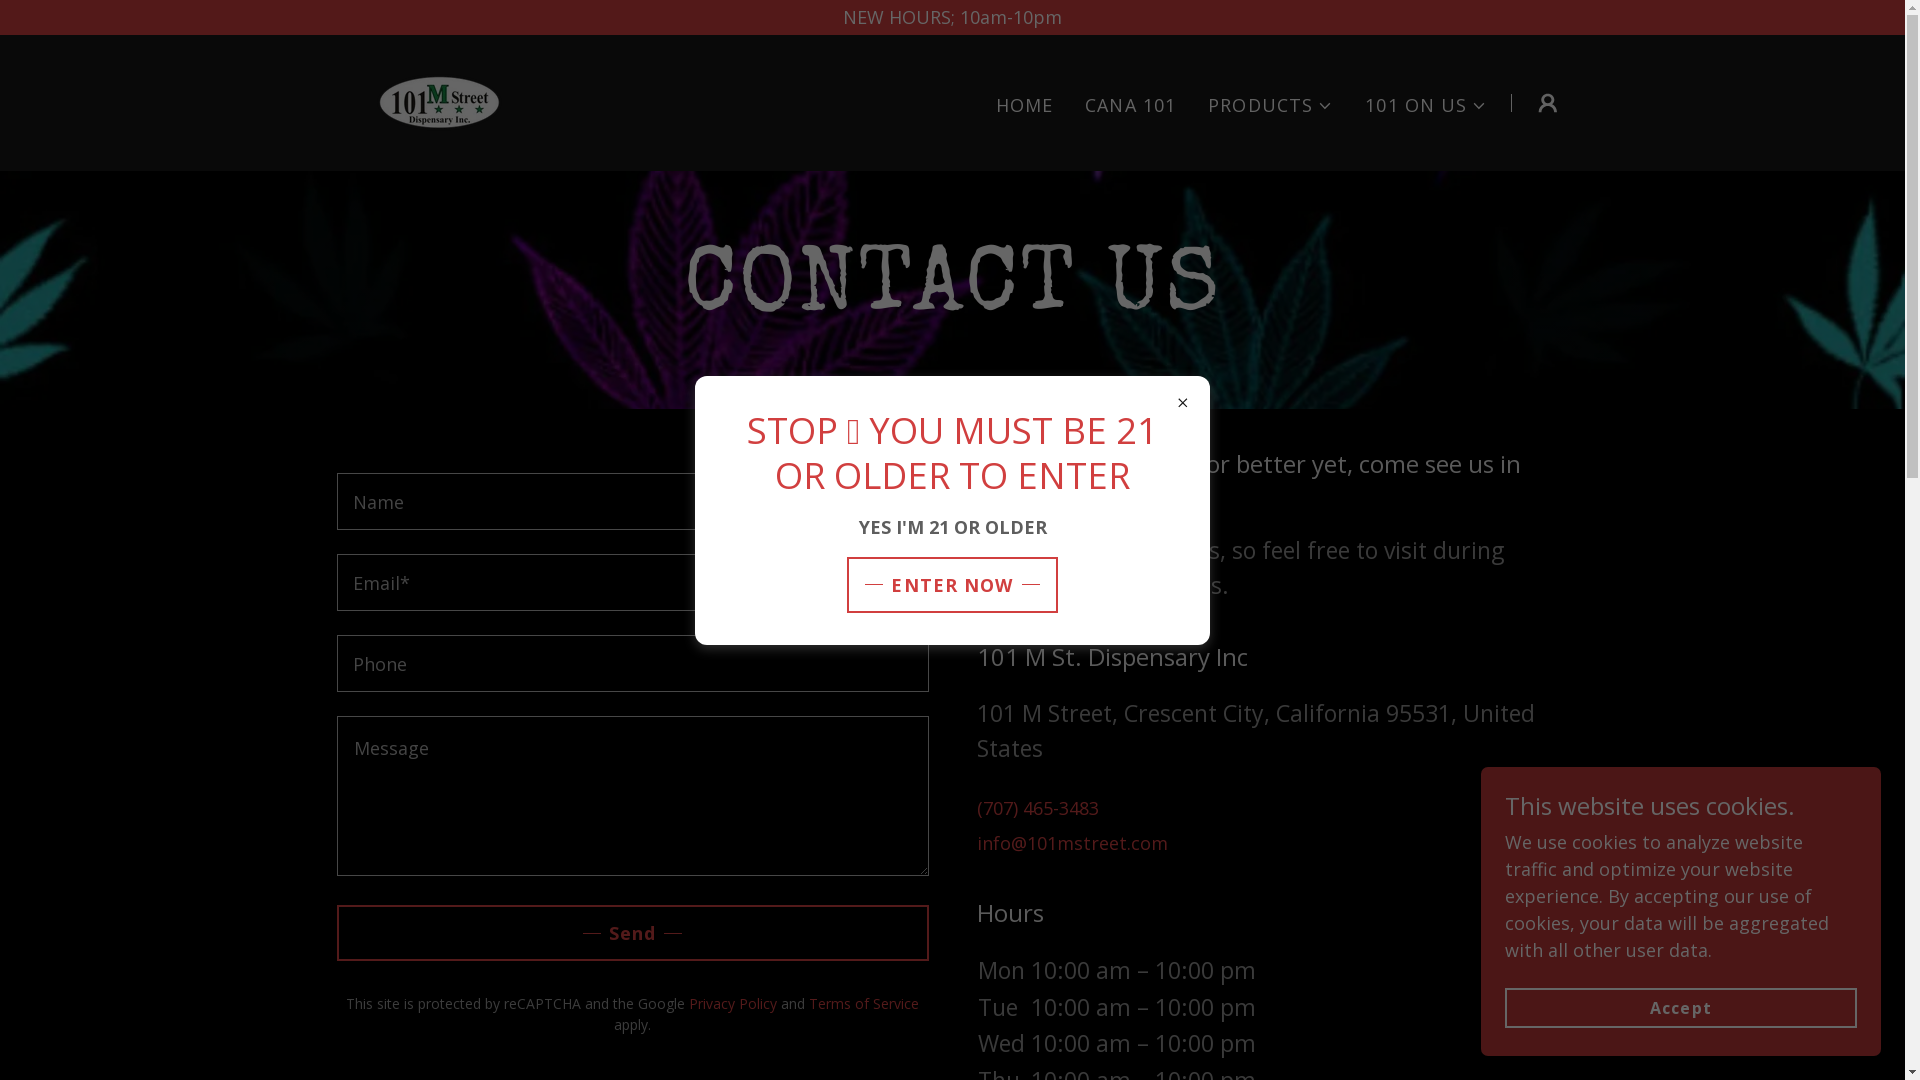 The width and height of the screenshot is (1920, 1080). I want to click on 101  M St. Dispensary
              Inc., so click(433, 101).